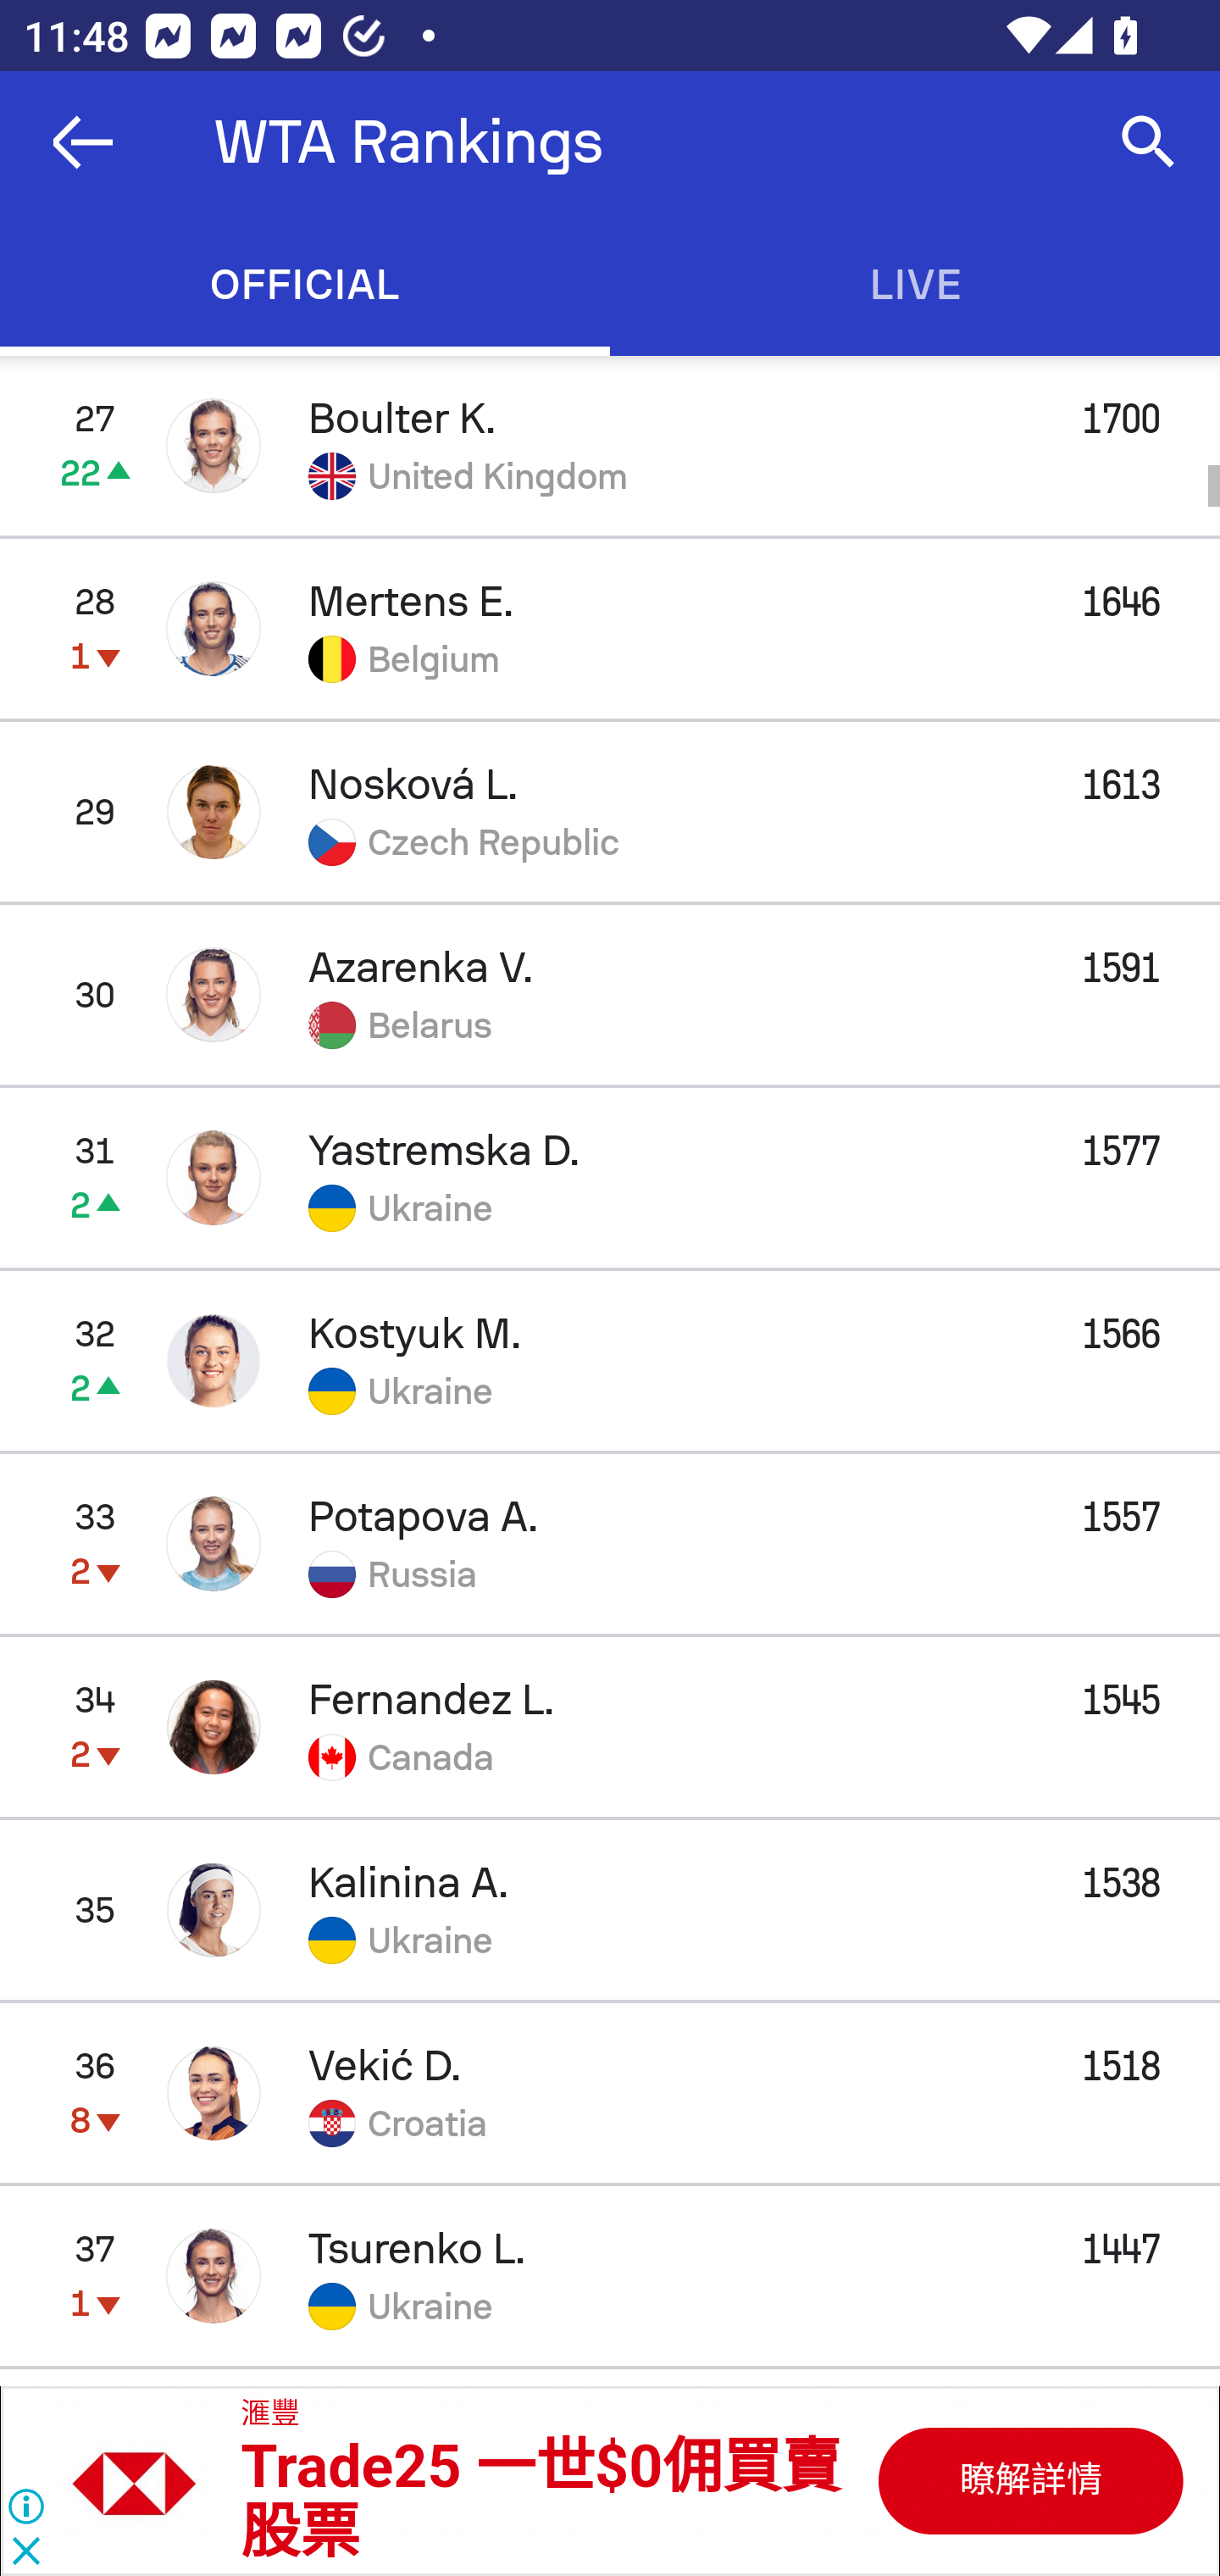  Describe the element at coordinates (270, 2415) in the screenshot. I see `滙豐` at that location.